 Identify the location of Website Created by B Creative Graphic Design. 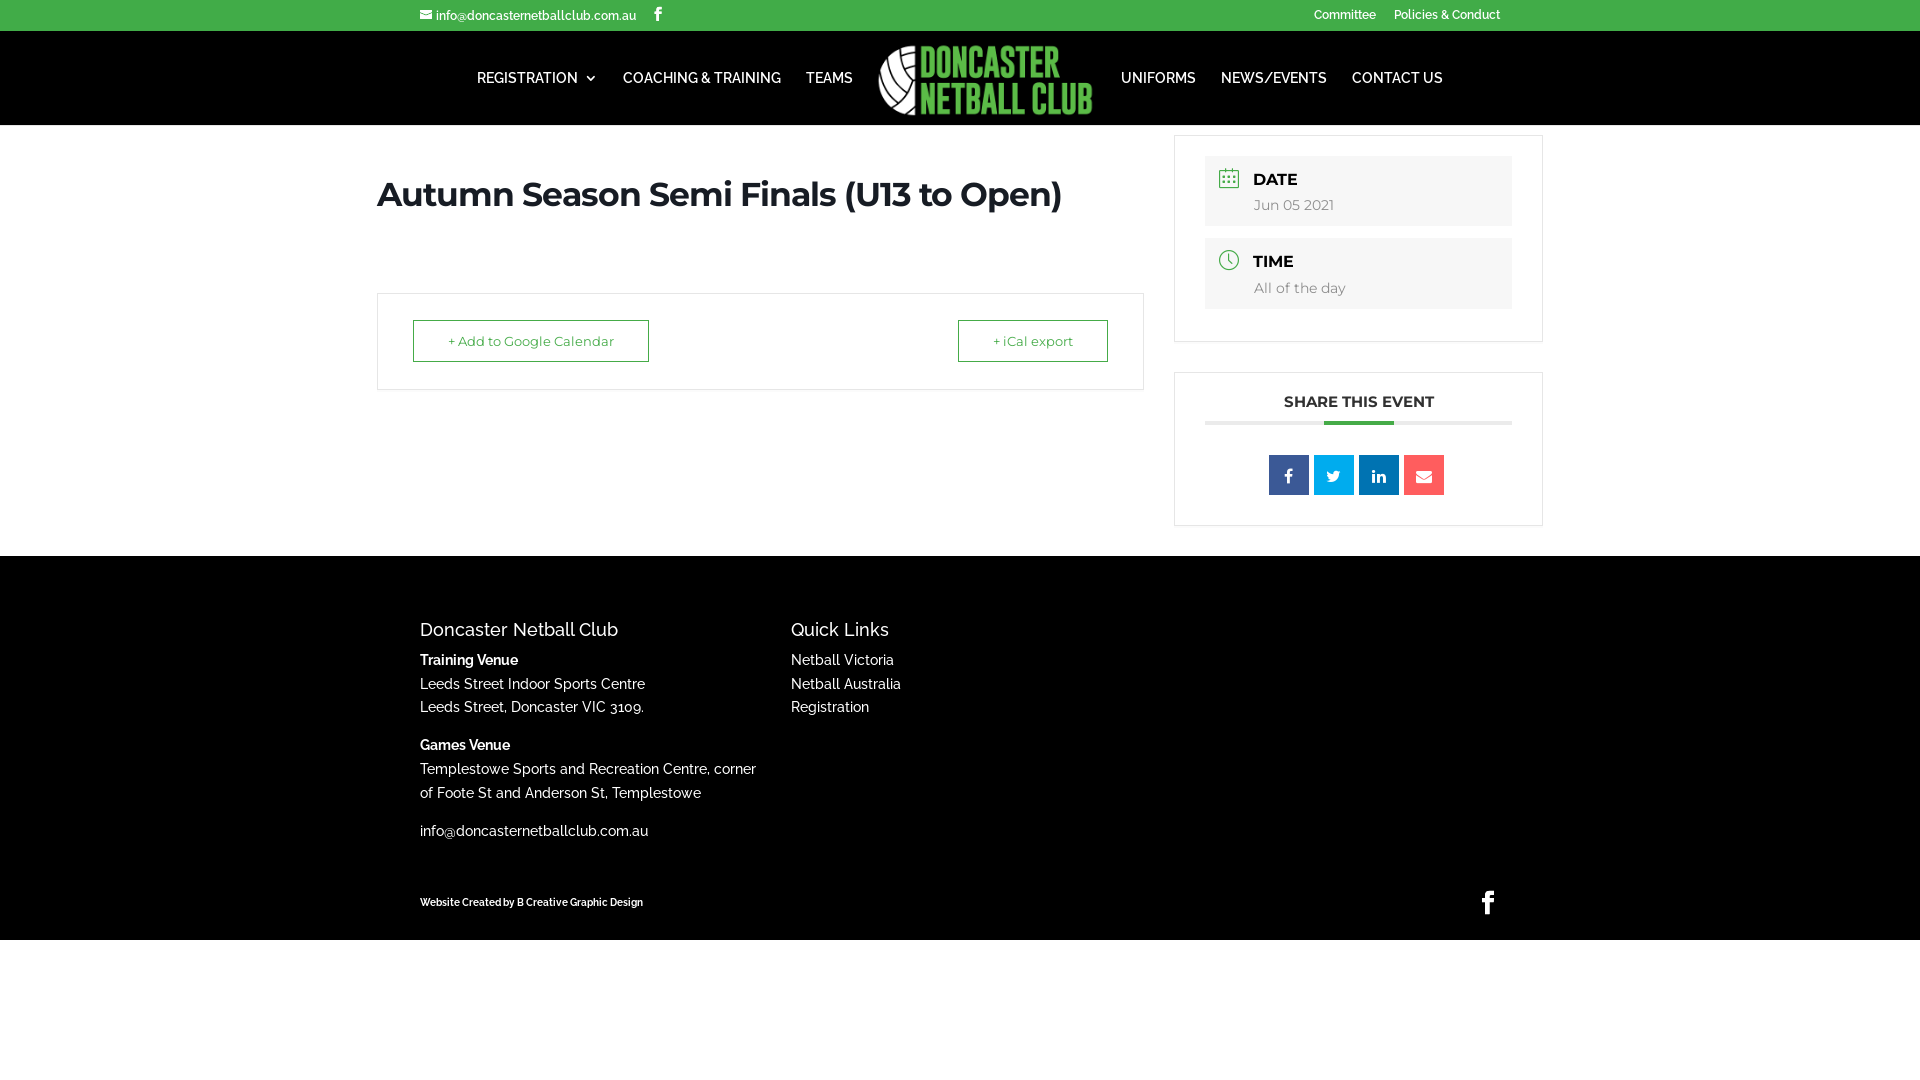
(532, 902).